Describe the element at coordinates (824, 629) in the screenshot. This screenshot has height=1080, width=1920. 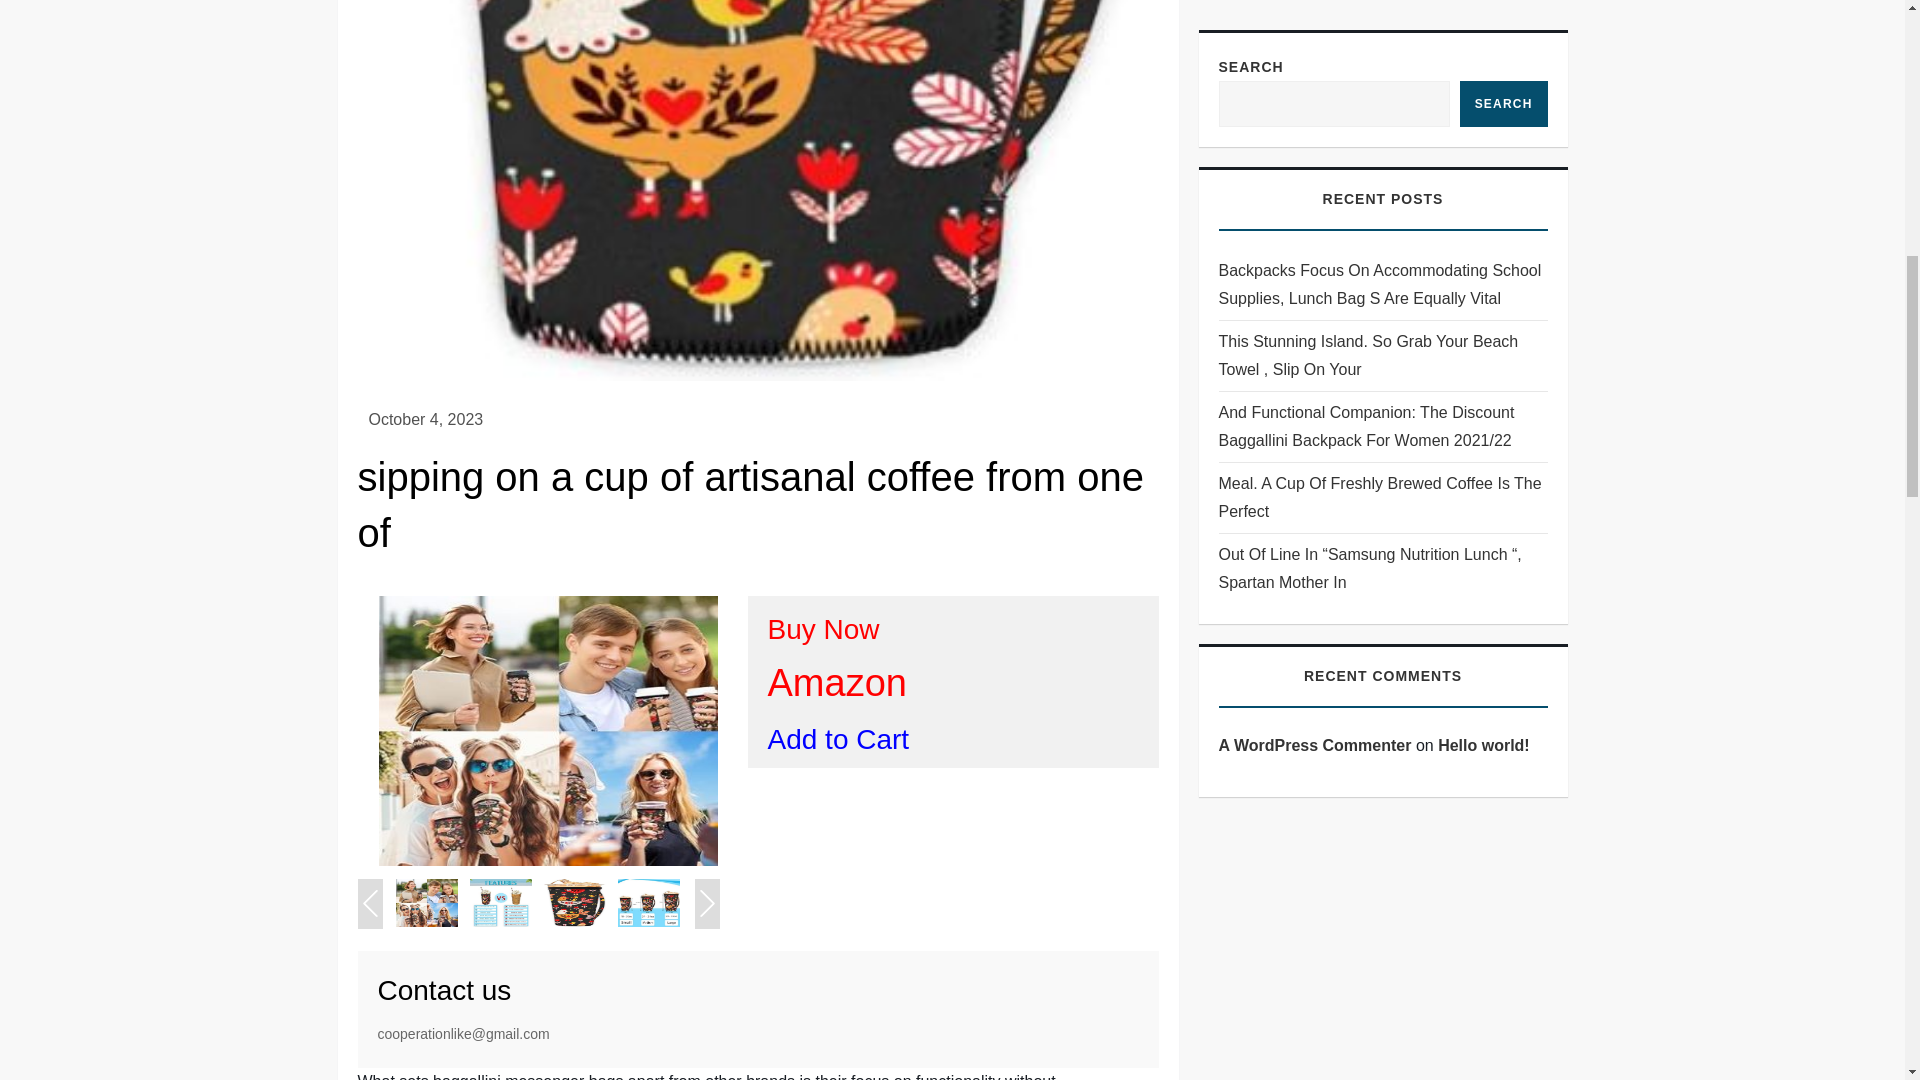
I see `Buy Now` at that location.